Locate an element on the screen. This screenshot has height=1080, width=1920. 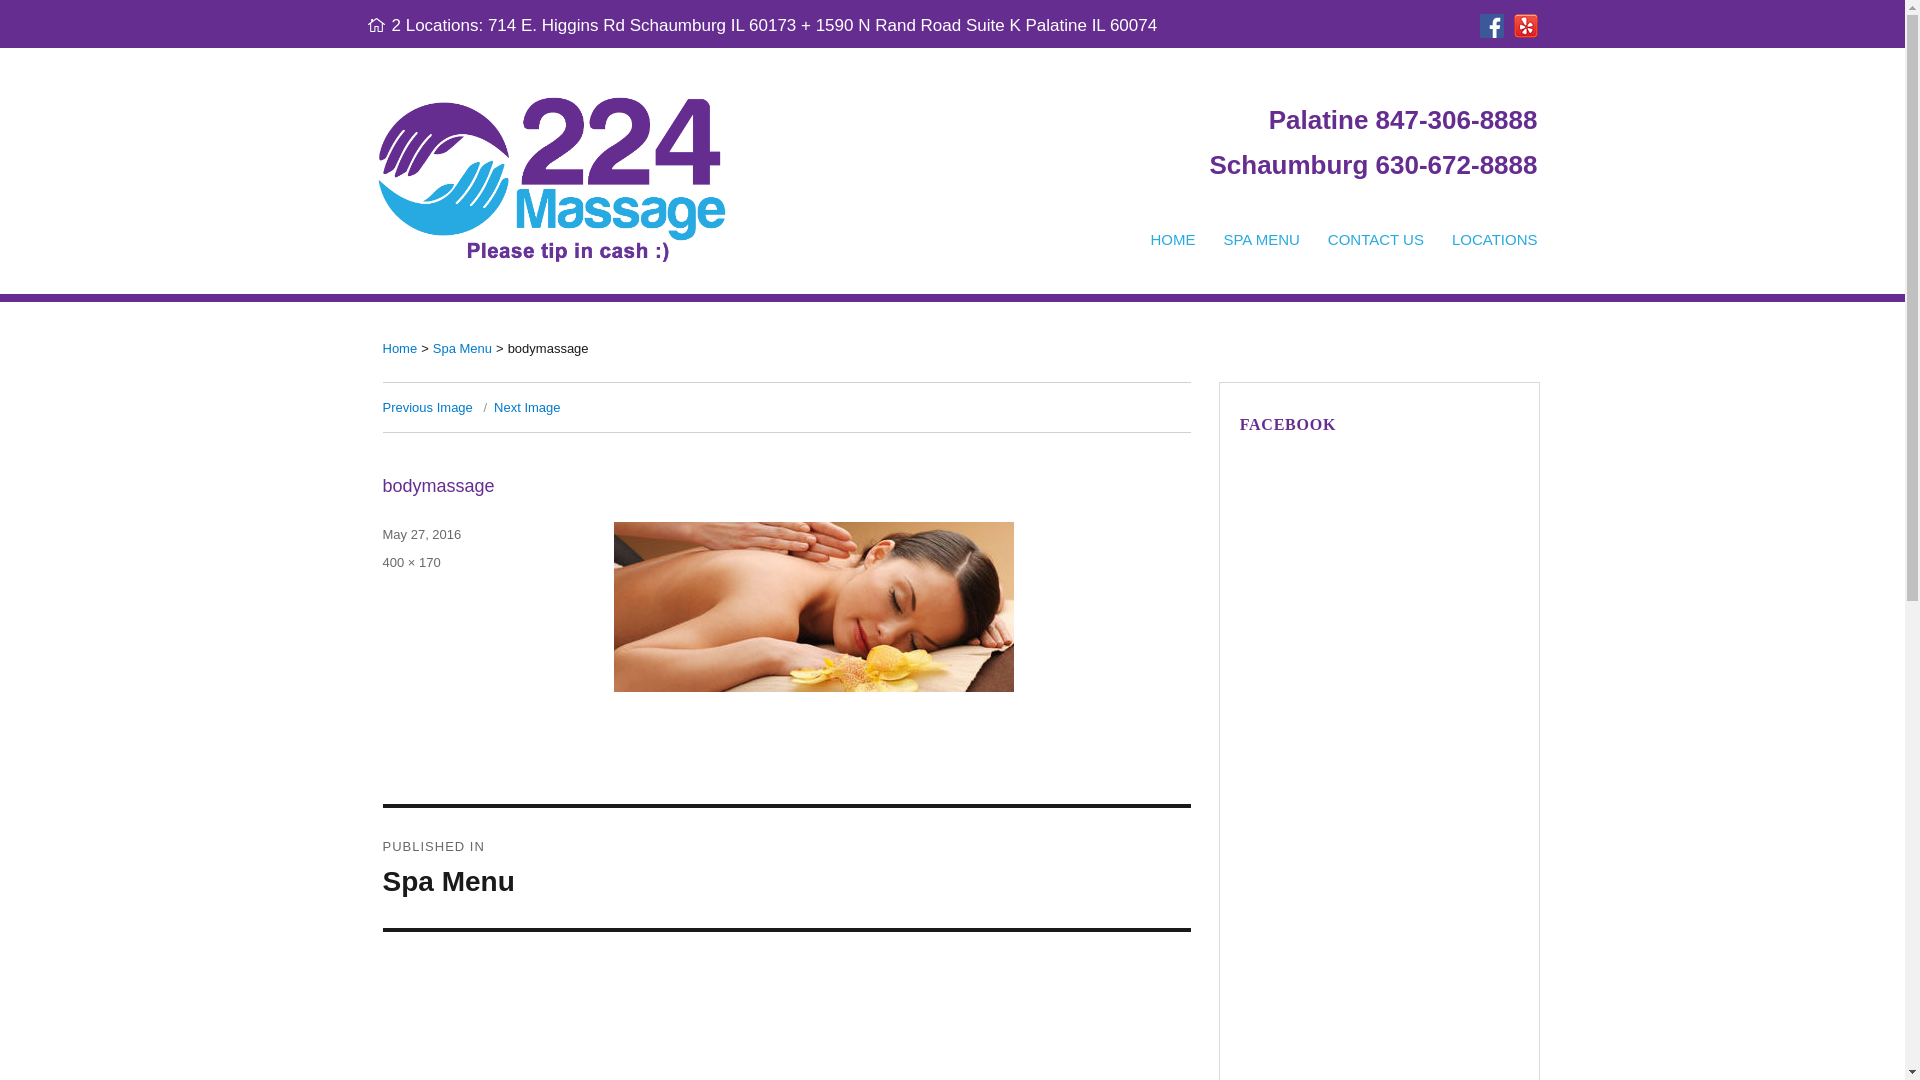
PUBLISHED IN
Spa Menu is located at coordinates (786, 868).